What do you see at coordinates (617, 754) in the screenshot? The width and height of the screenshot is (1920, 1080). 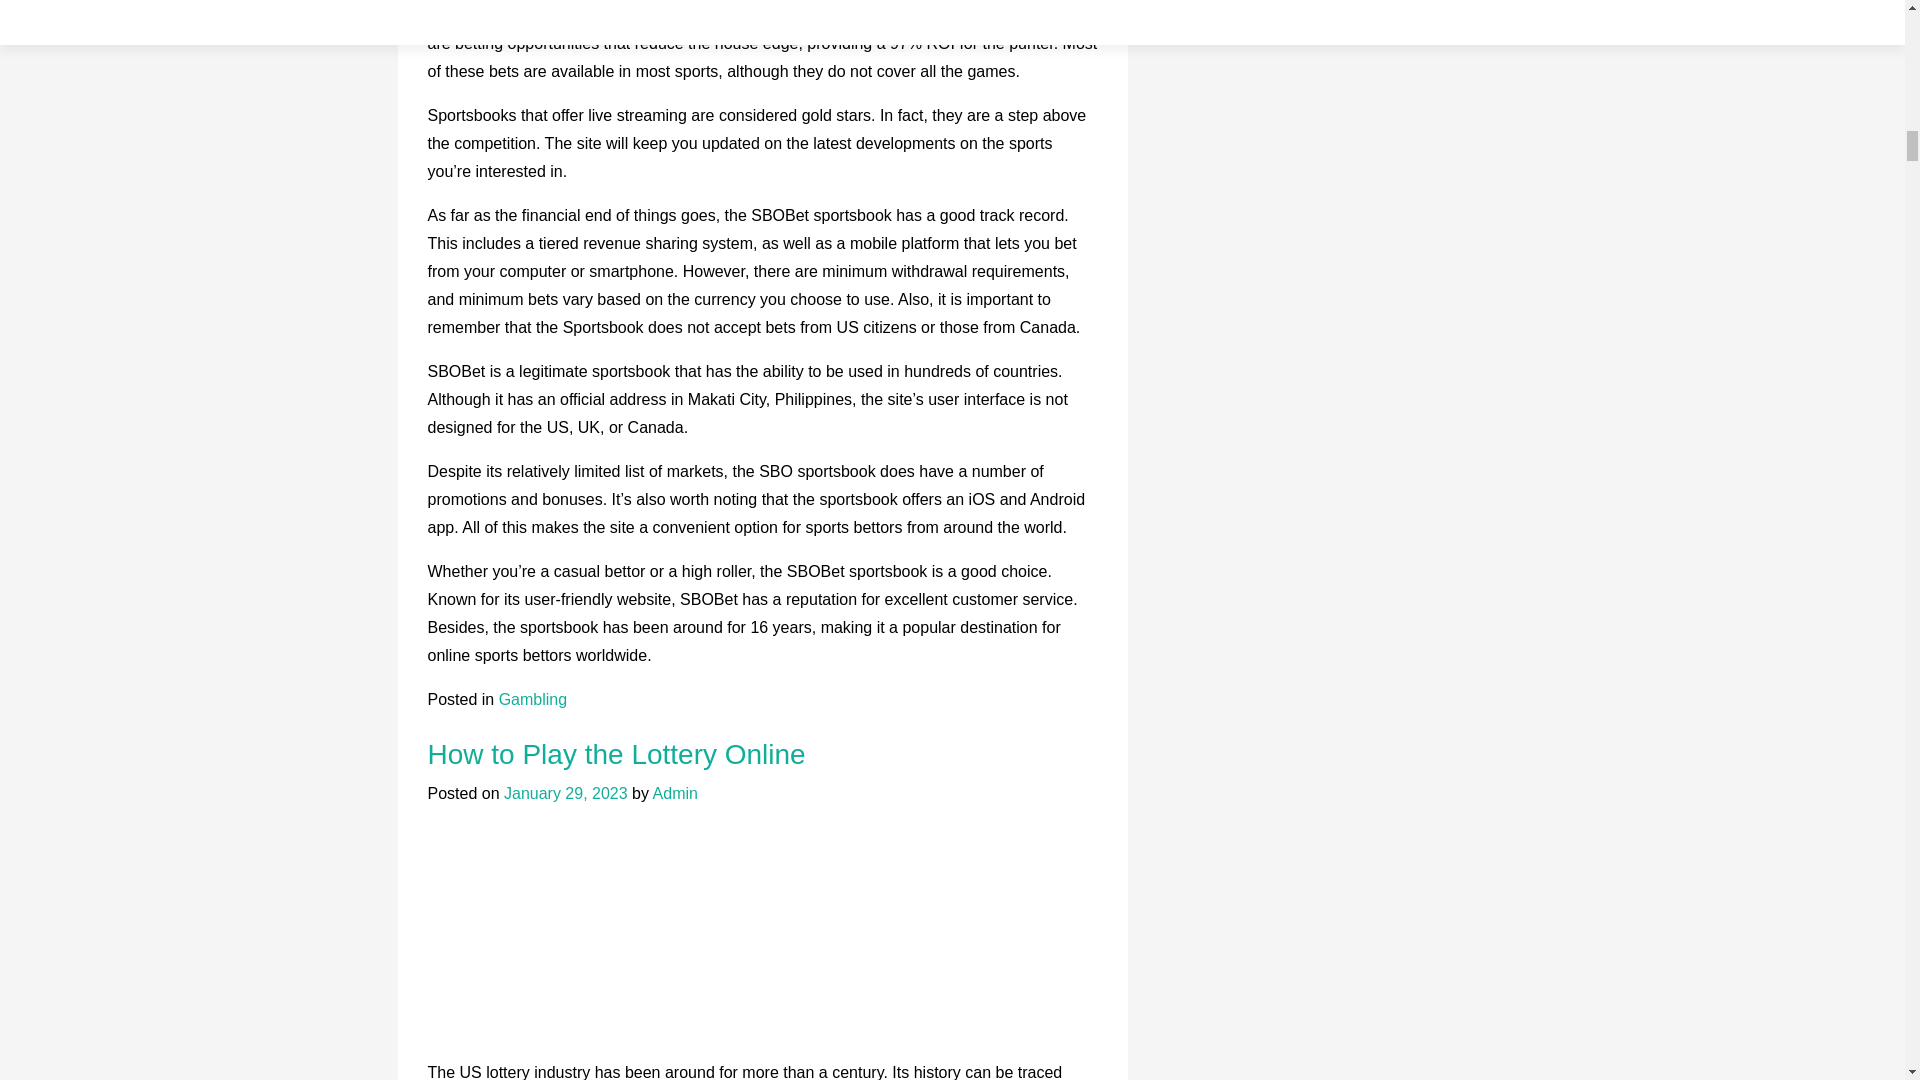 I see `How to Play the Lottery Online` at bounding box center [617, 754].